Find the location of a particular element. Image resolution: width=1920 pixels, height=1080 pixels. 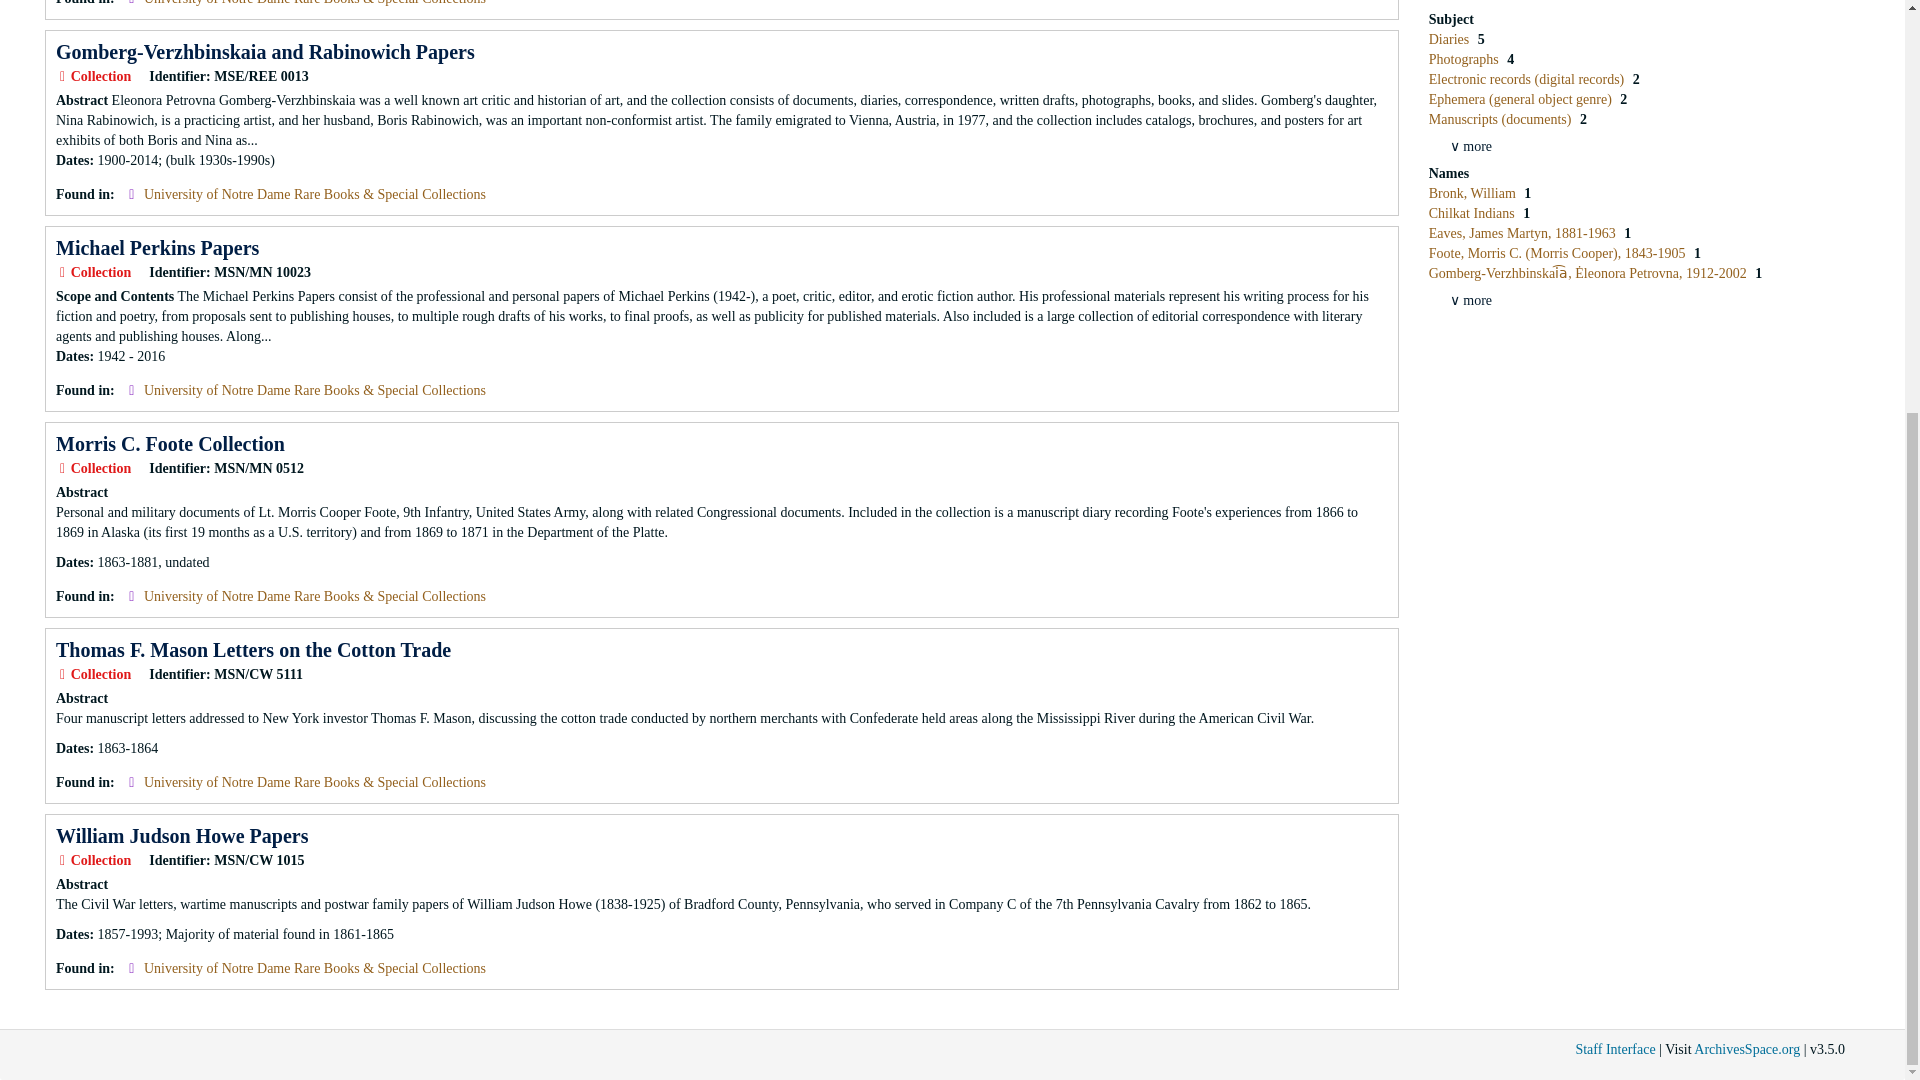

Photographs is located at coordinates (1466, 58).